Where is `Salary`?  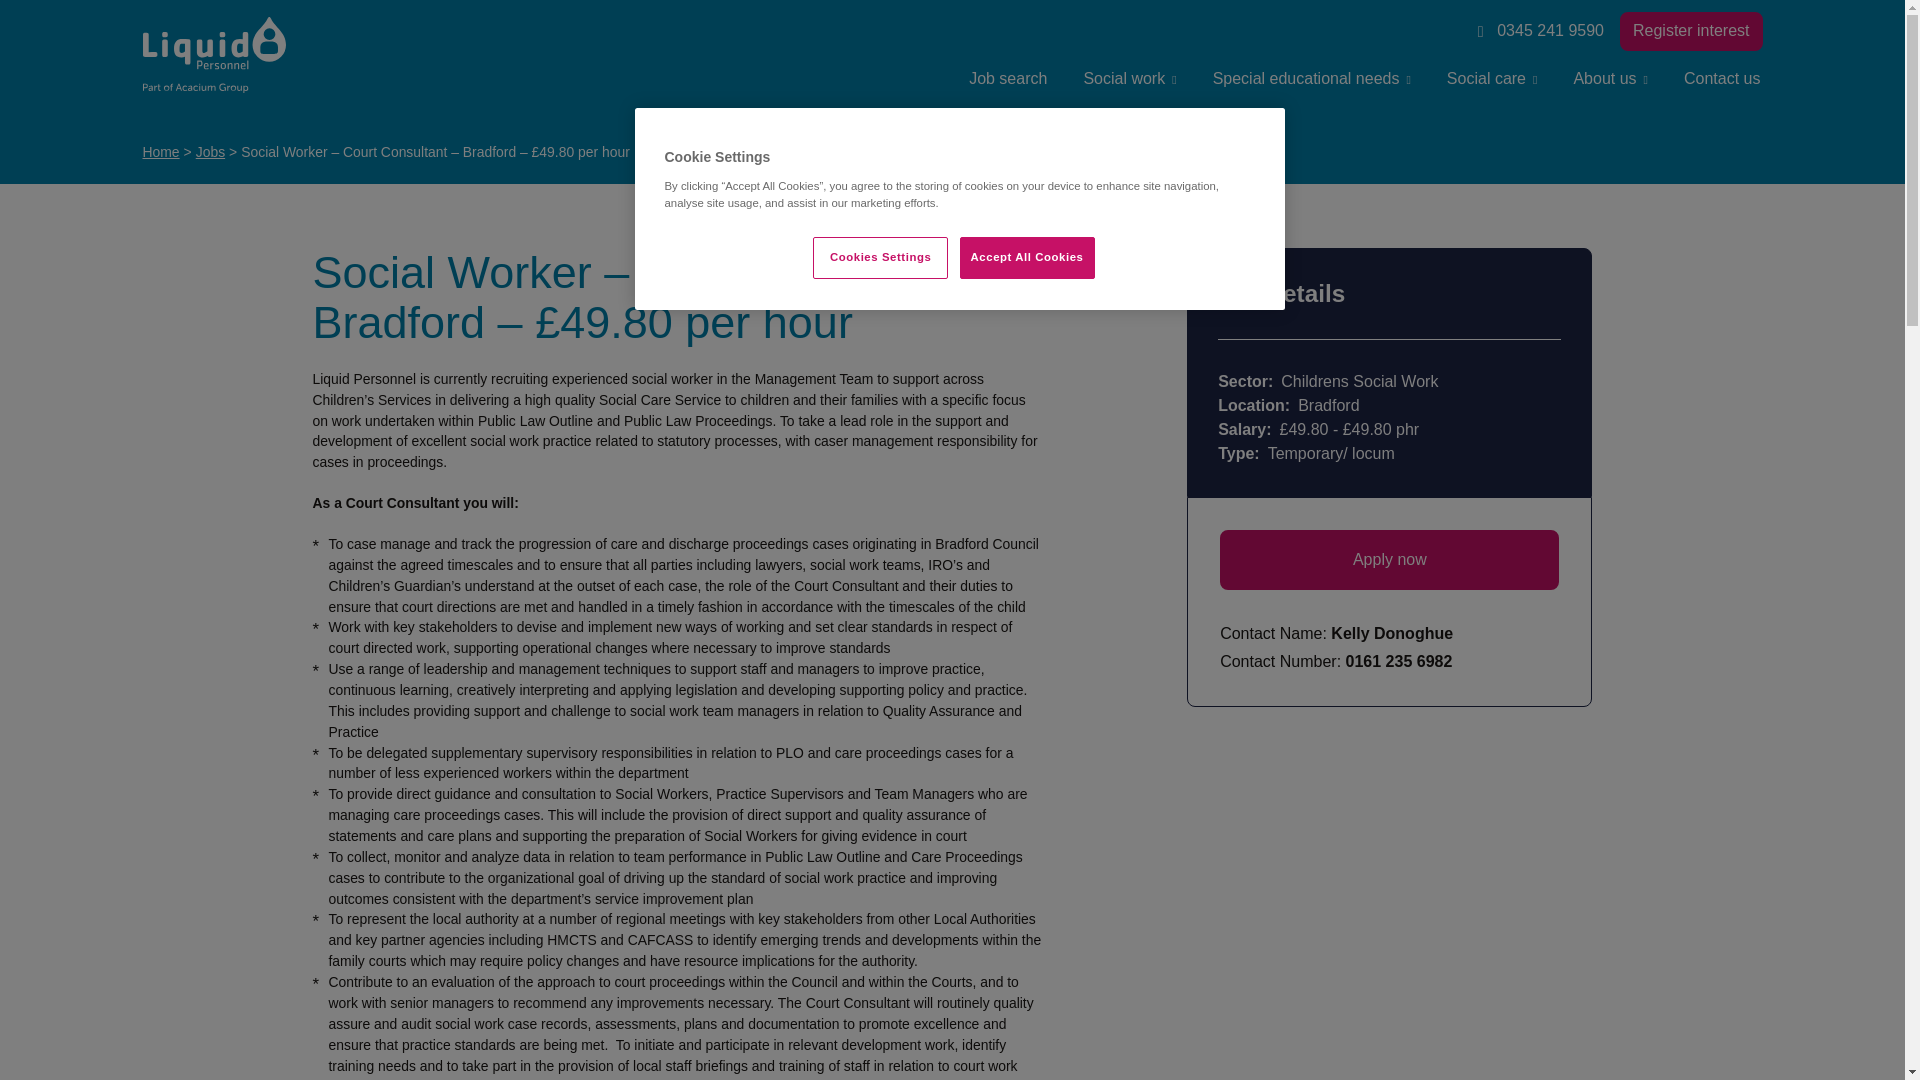
Salary is located at coordinates (1388, 429).